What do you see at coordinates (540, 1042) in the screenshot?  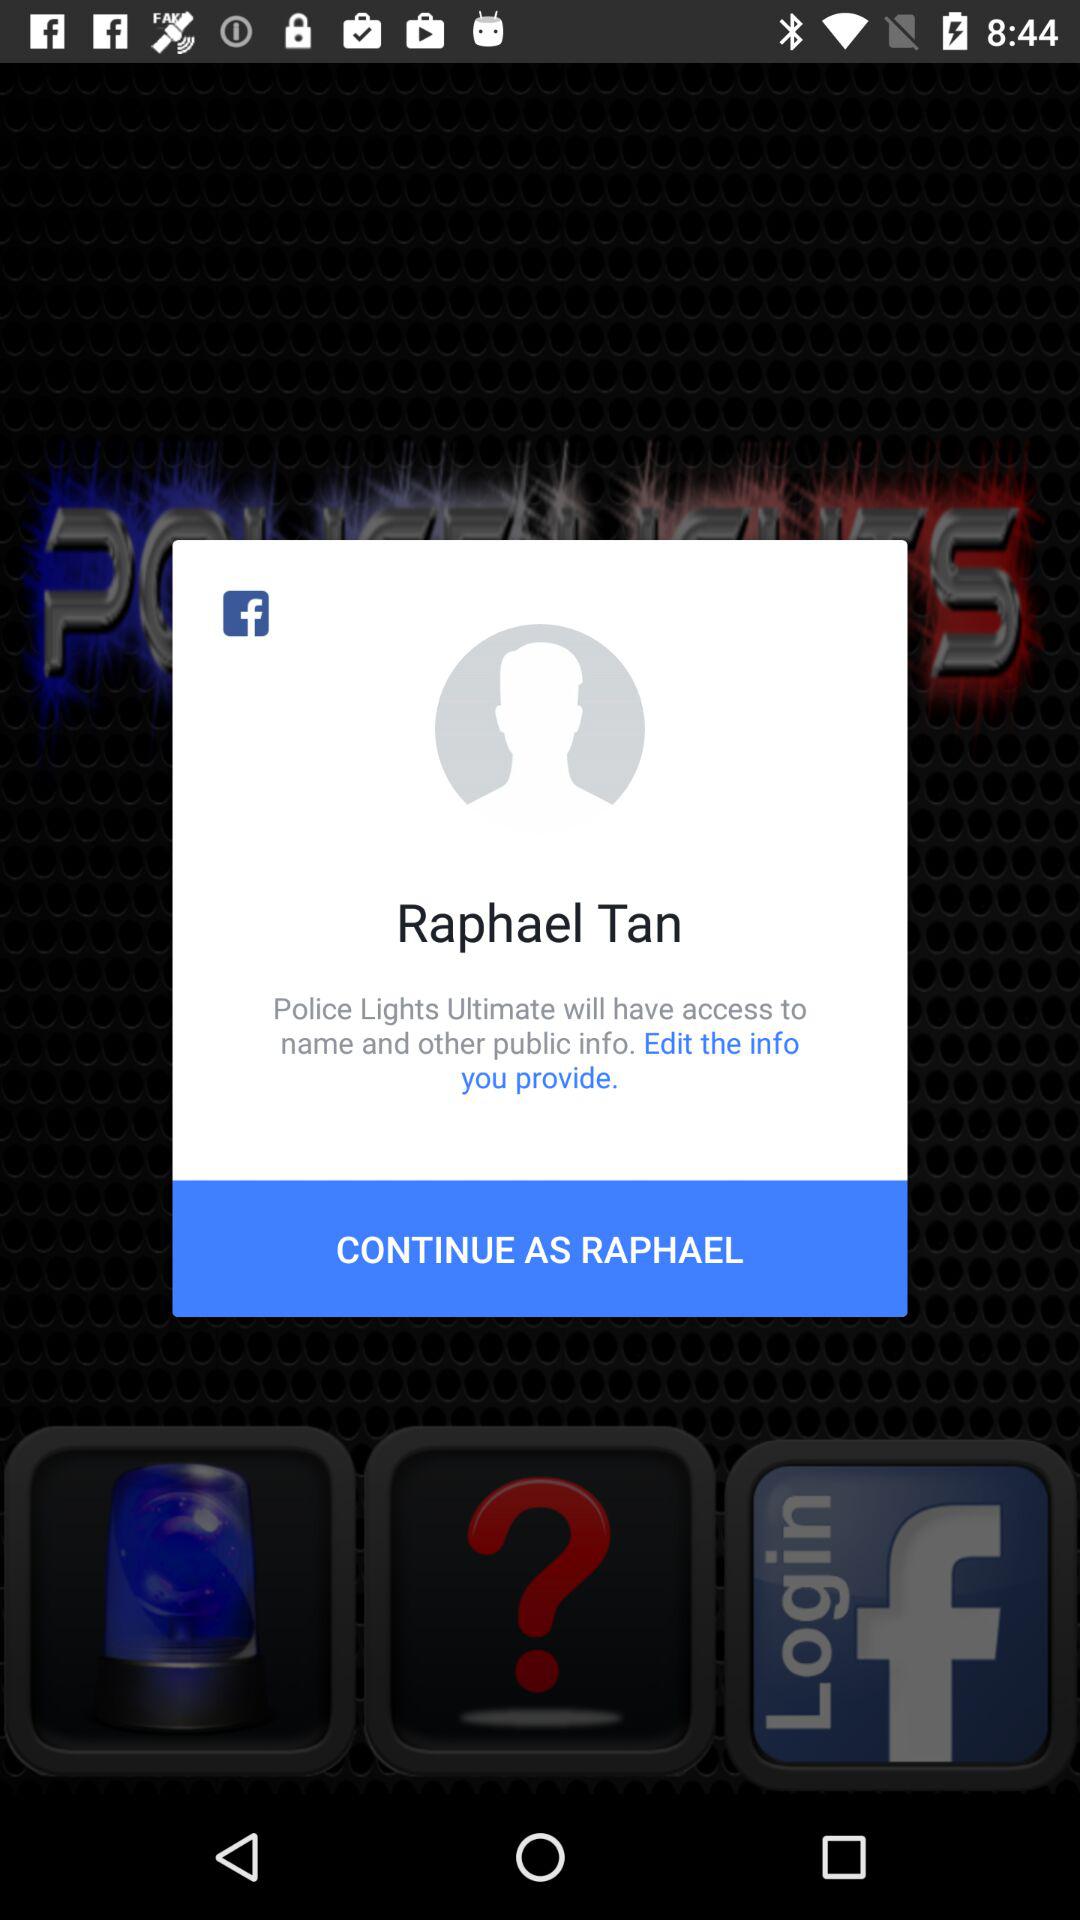 I see `press the icon above continue as raphael icon` at bounding box center [540, 1042].